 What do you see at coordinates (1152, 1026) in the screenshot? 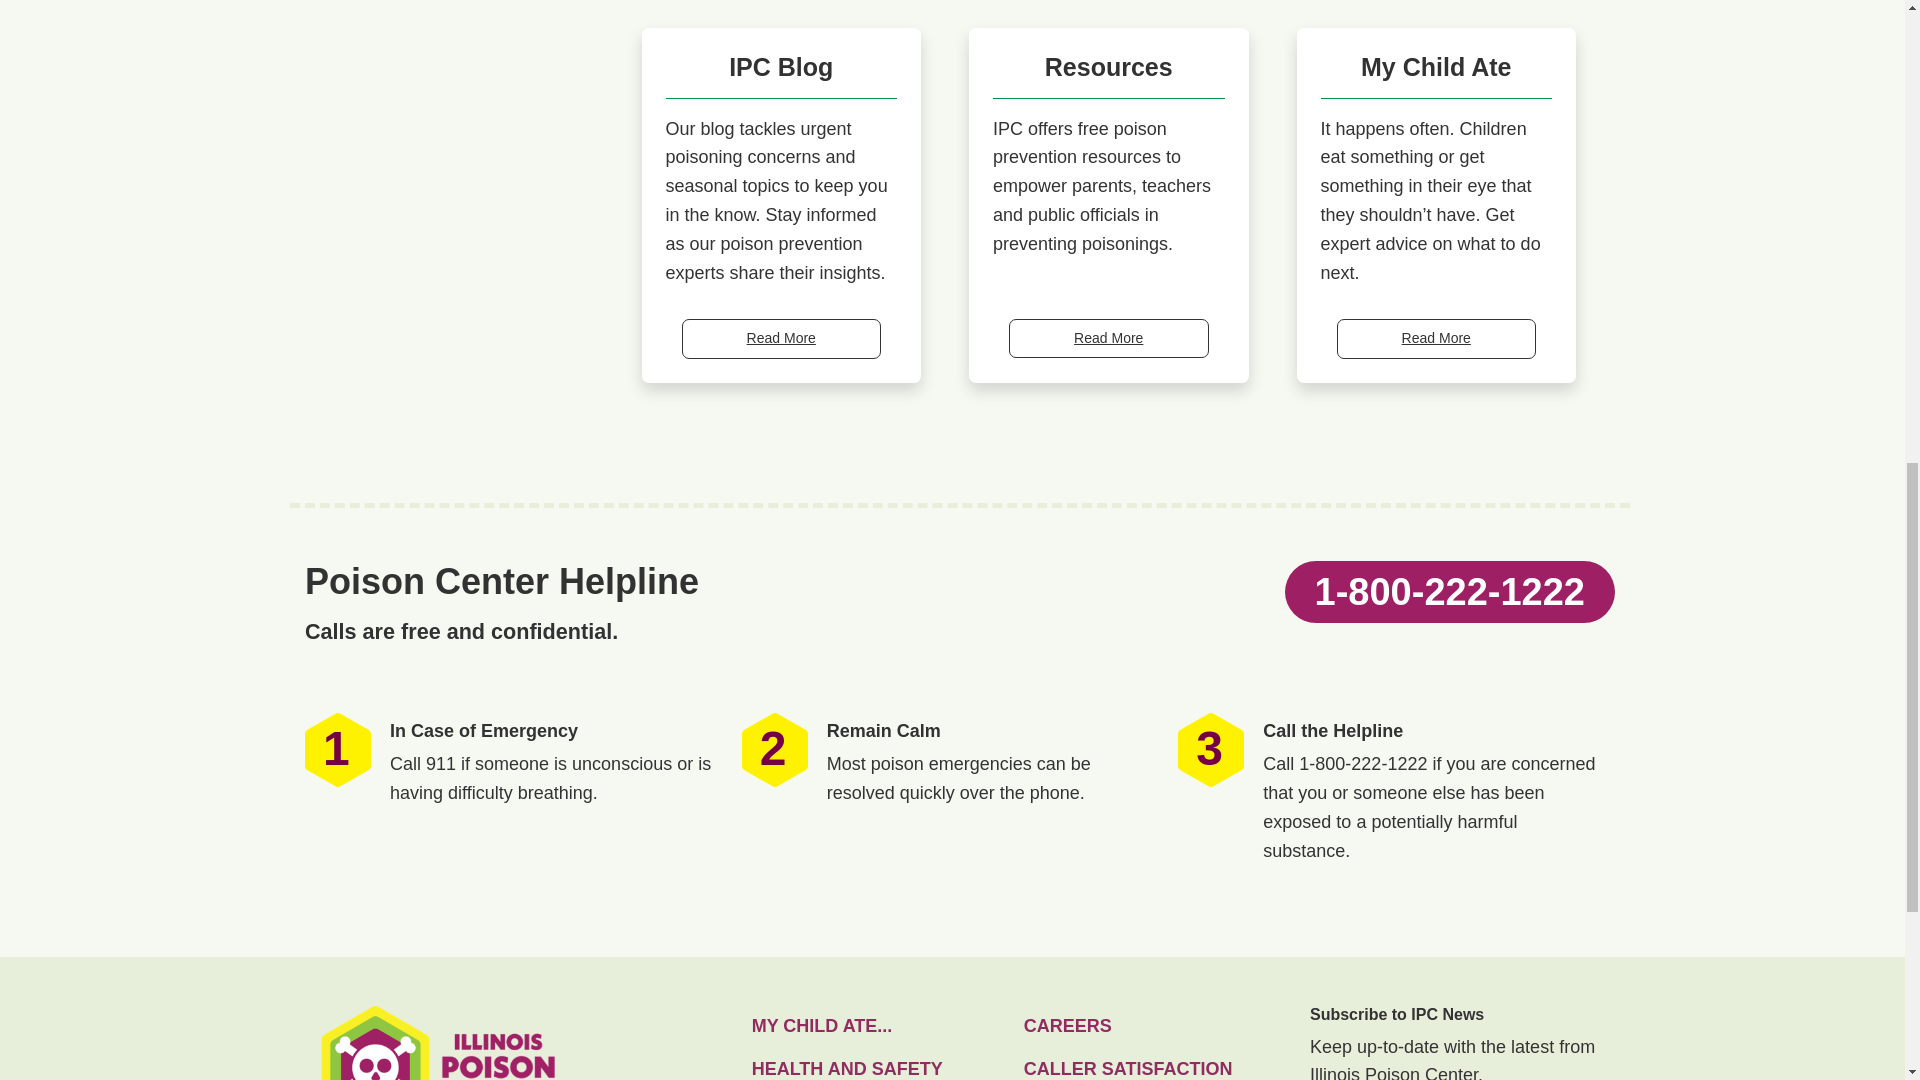
I see `CAREERS` at bounding box center [1152, 1026].